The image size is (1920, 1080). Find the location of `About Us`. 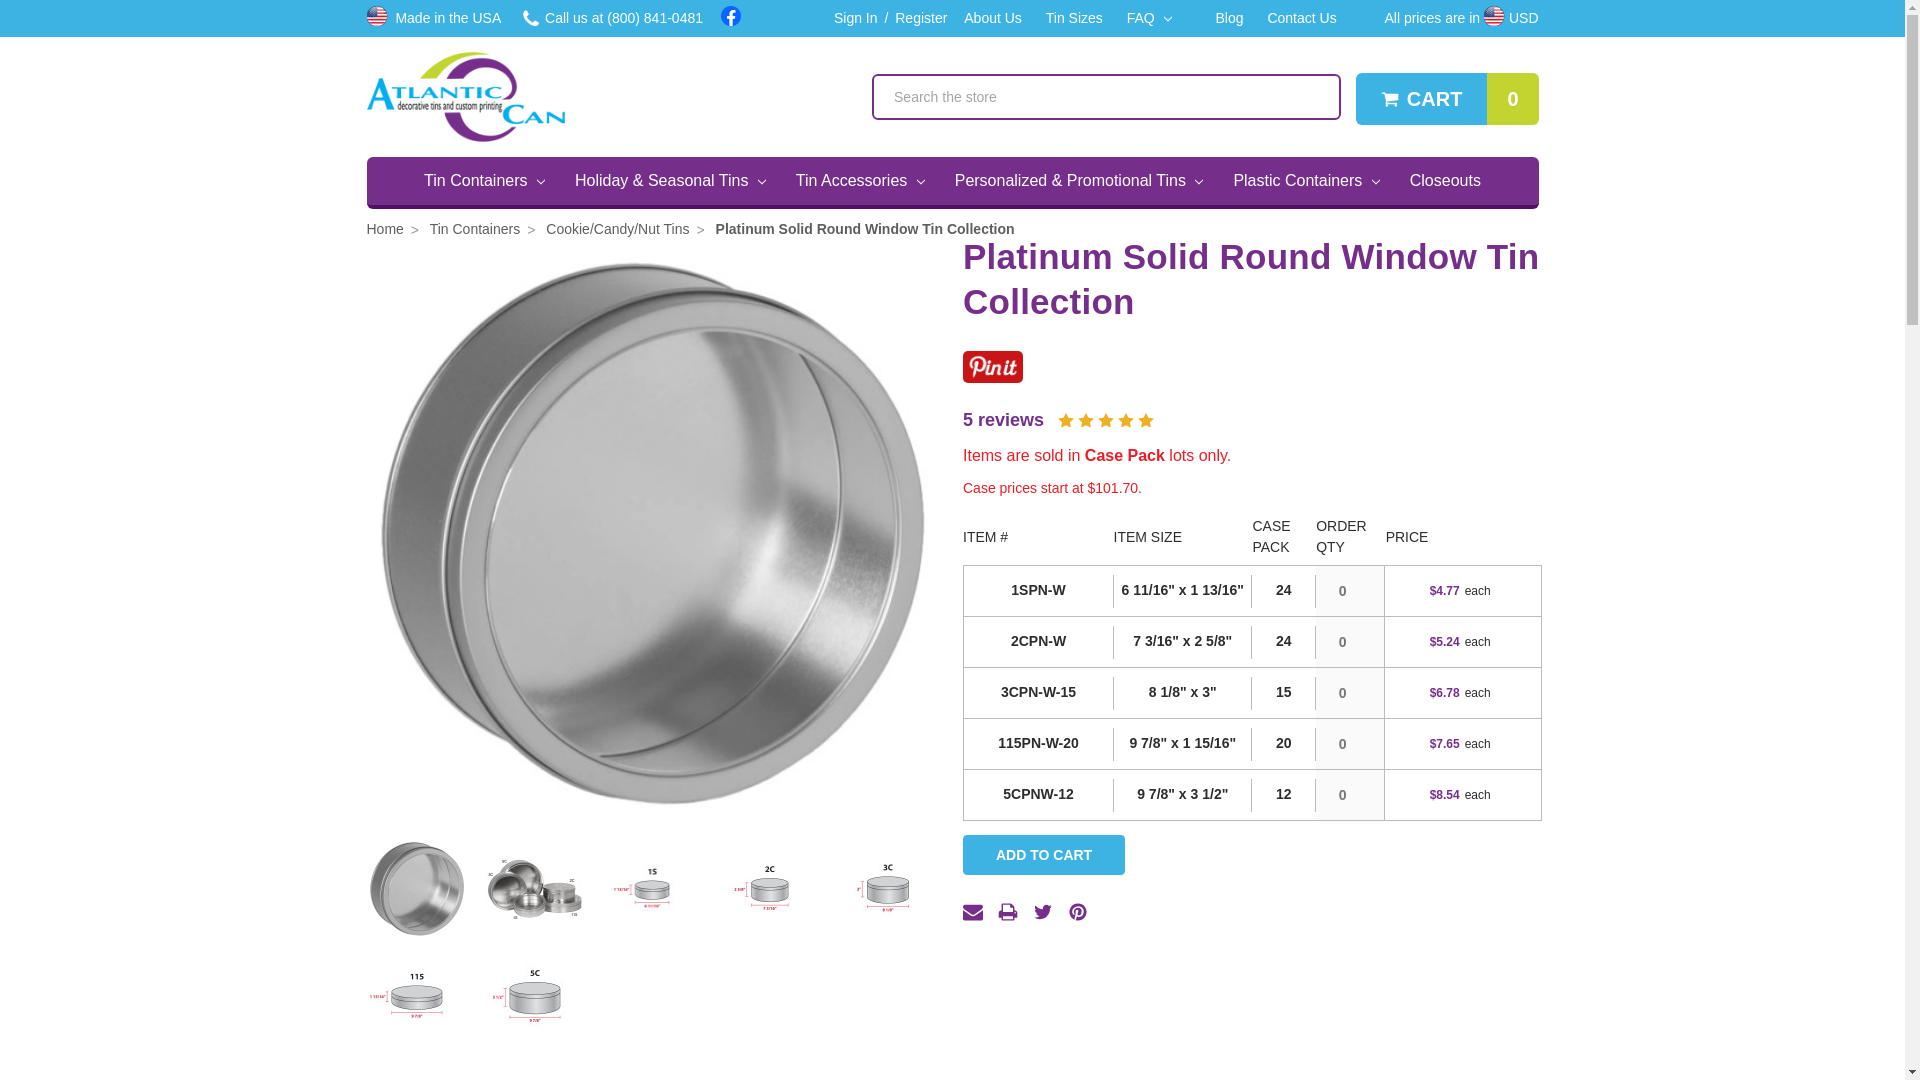

About Us is located at coordinates (652, 888).